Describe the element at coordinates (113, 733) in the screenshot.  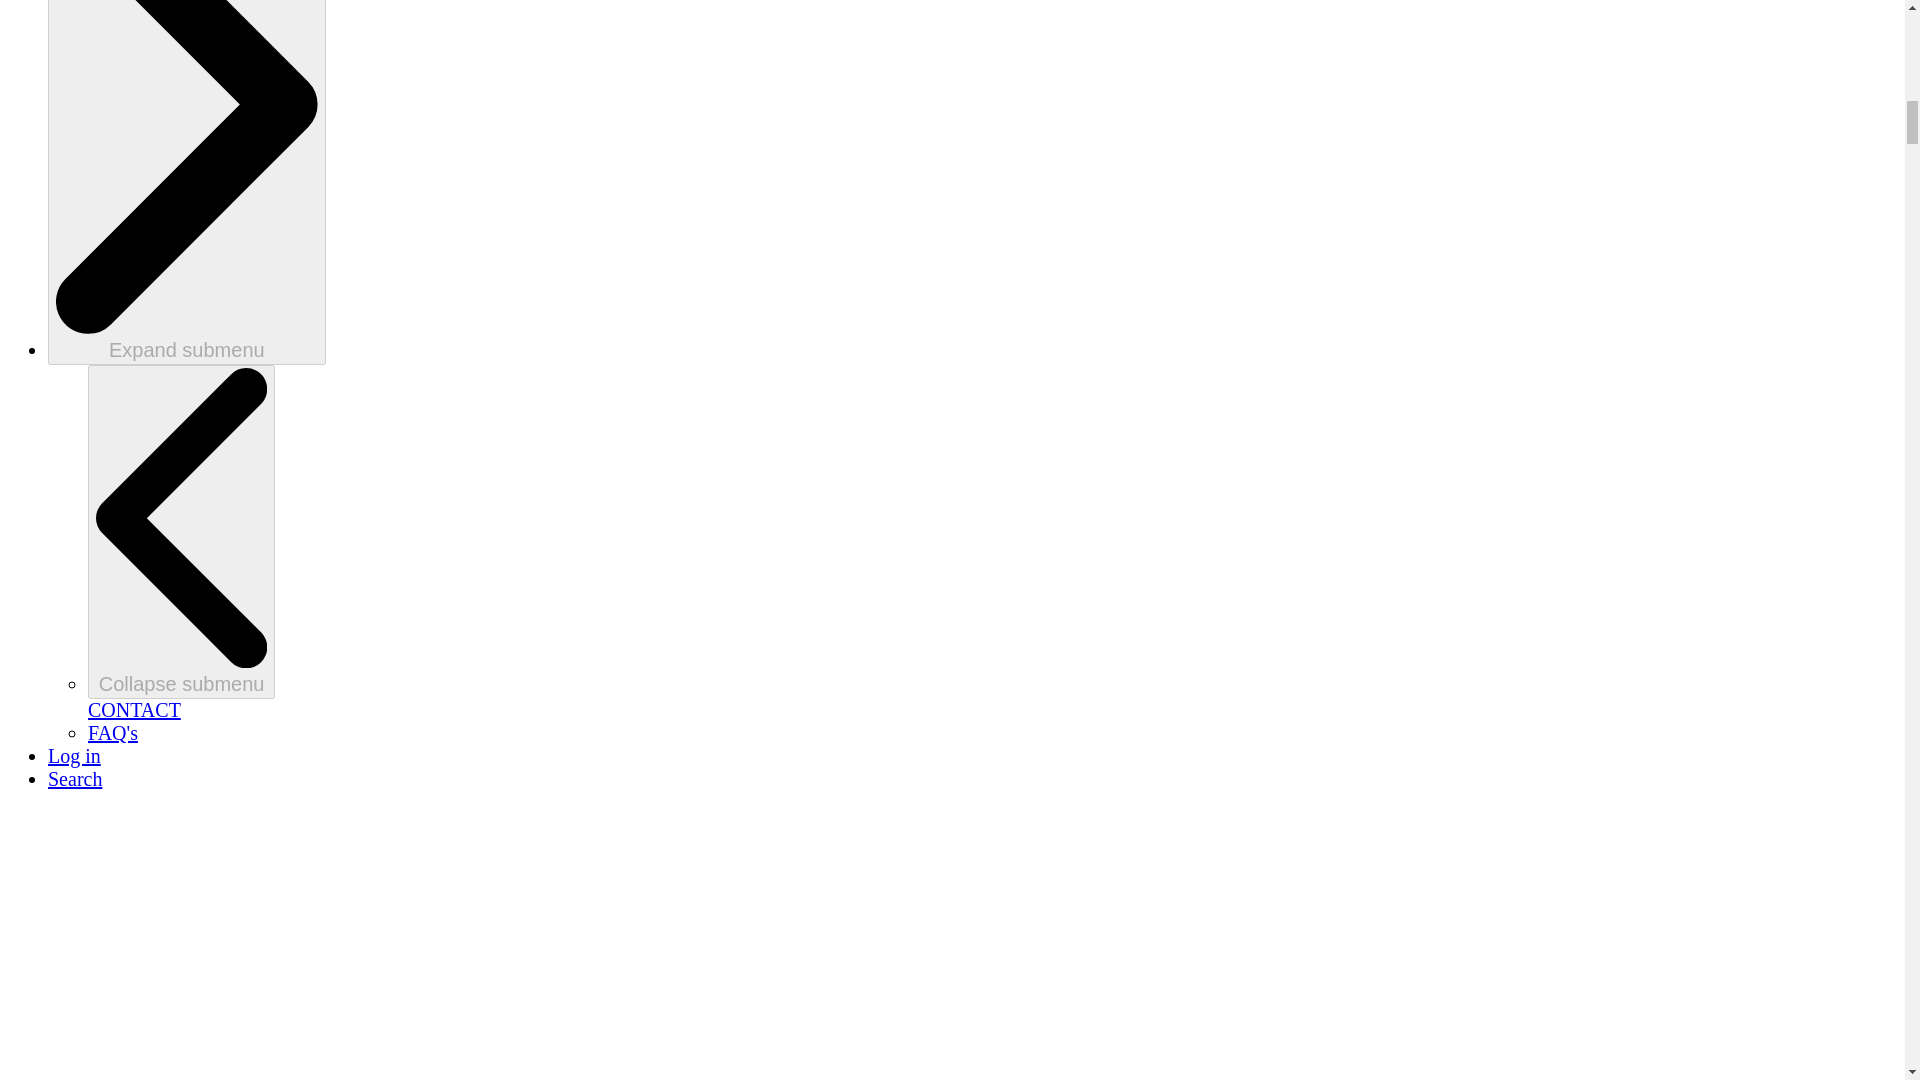
I see `FAQ's` at that location.